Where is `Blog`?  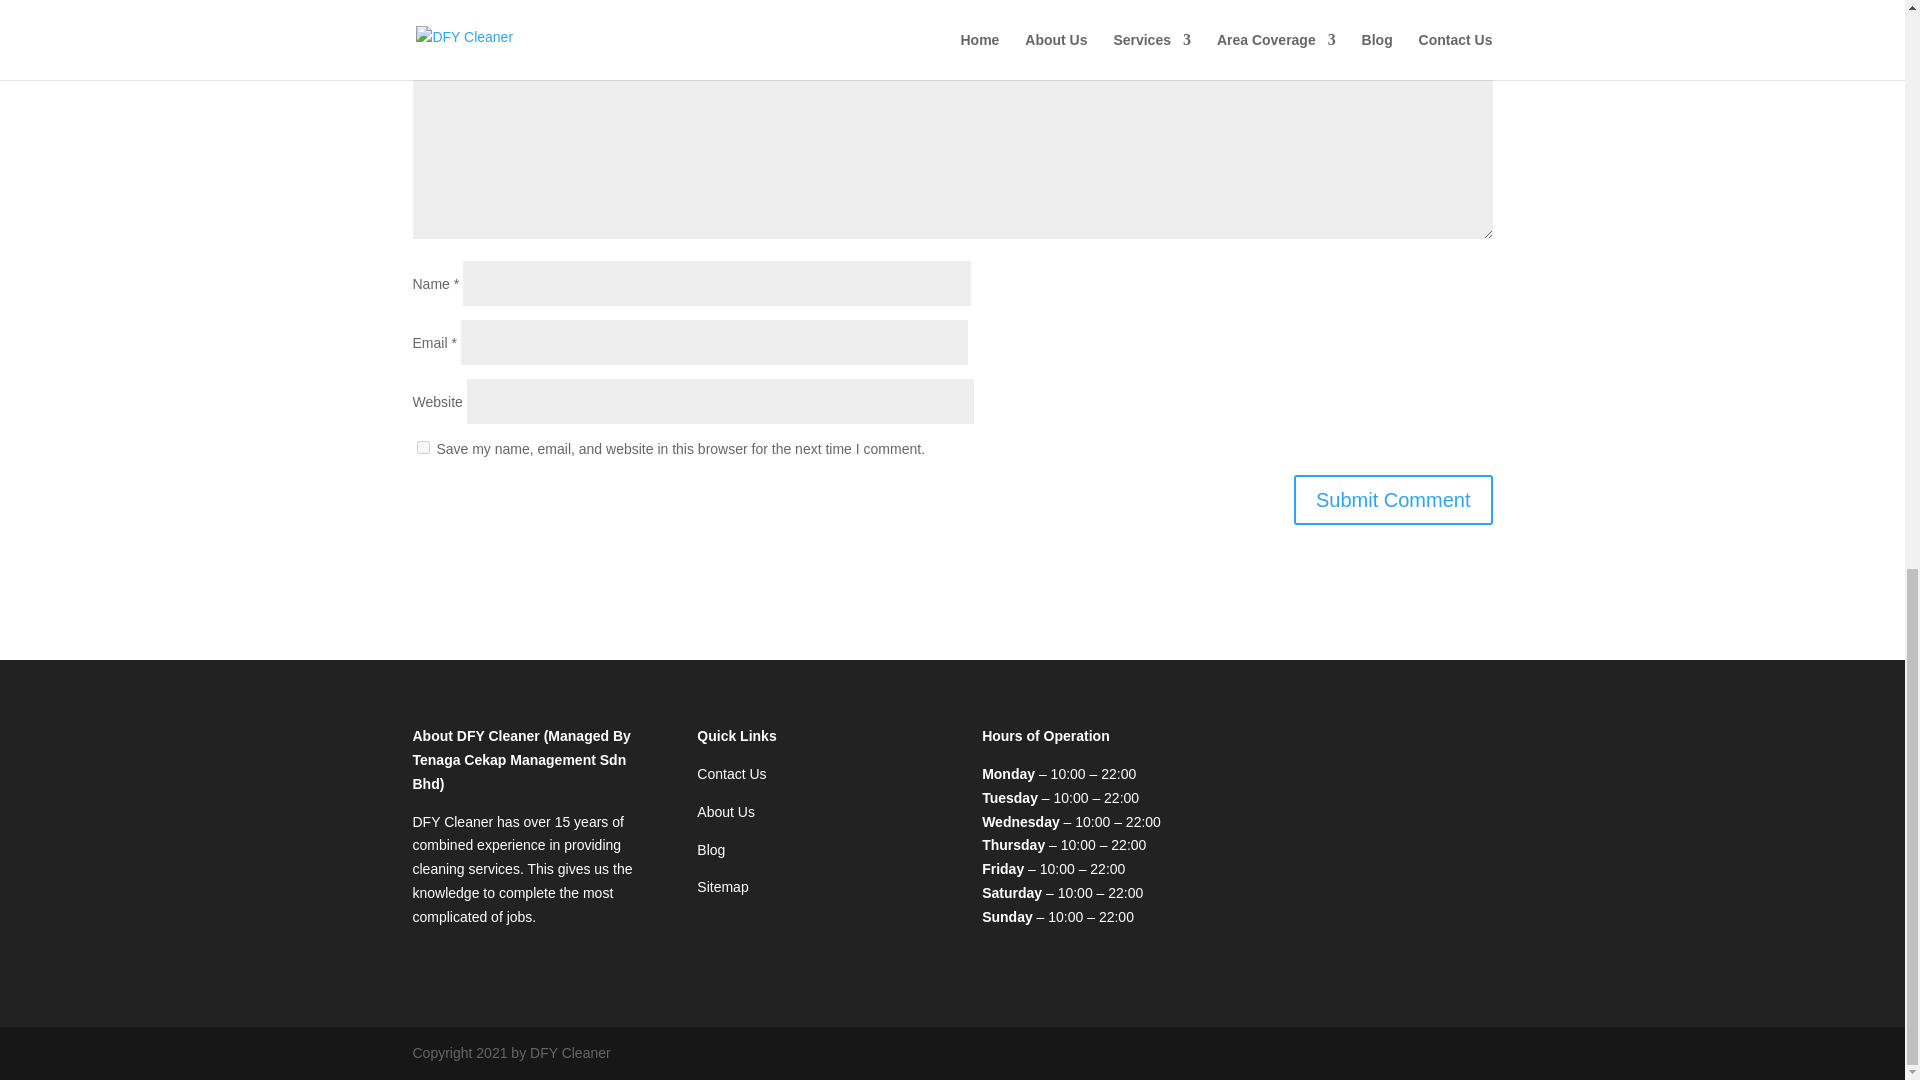 Blog is located at coordinates (710, 849).